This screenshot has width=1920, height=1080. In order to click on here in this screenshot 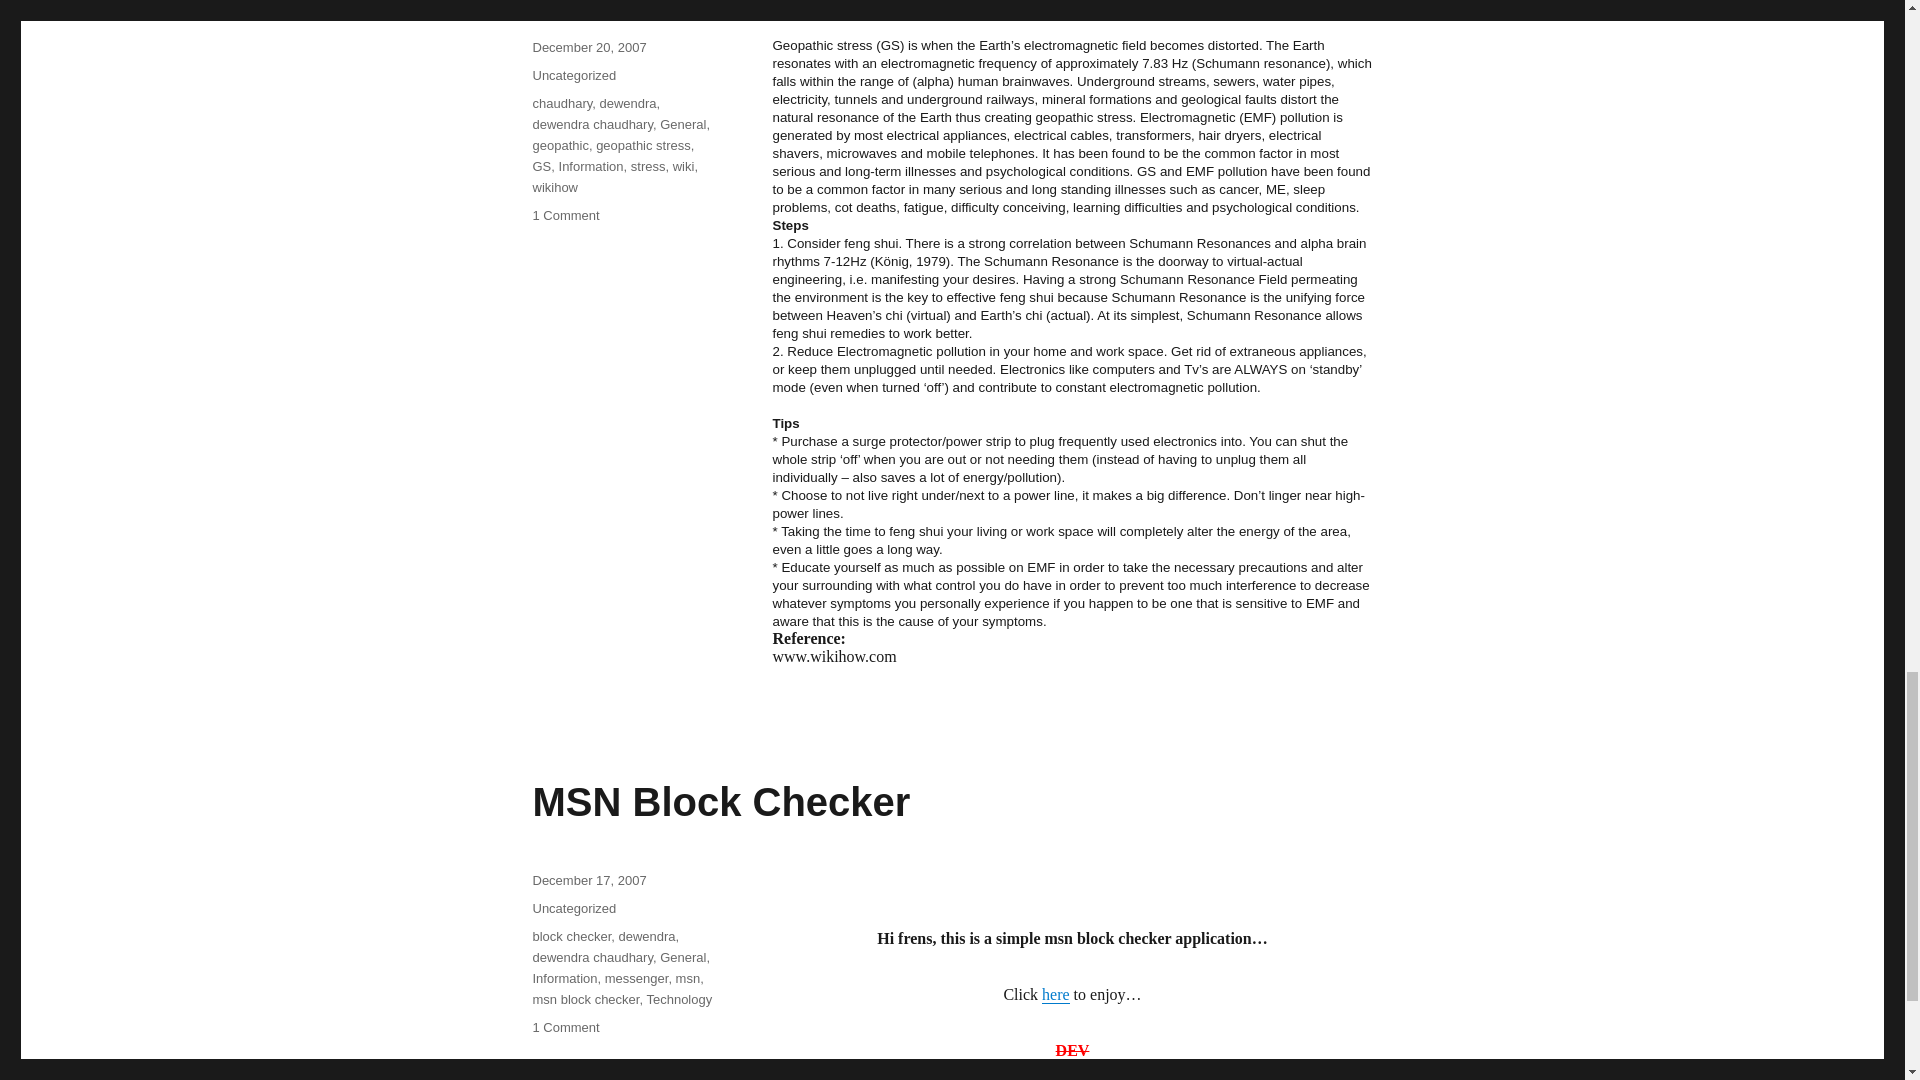, I will do `click(1056, 994)`.